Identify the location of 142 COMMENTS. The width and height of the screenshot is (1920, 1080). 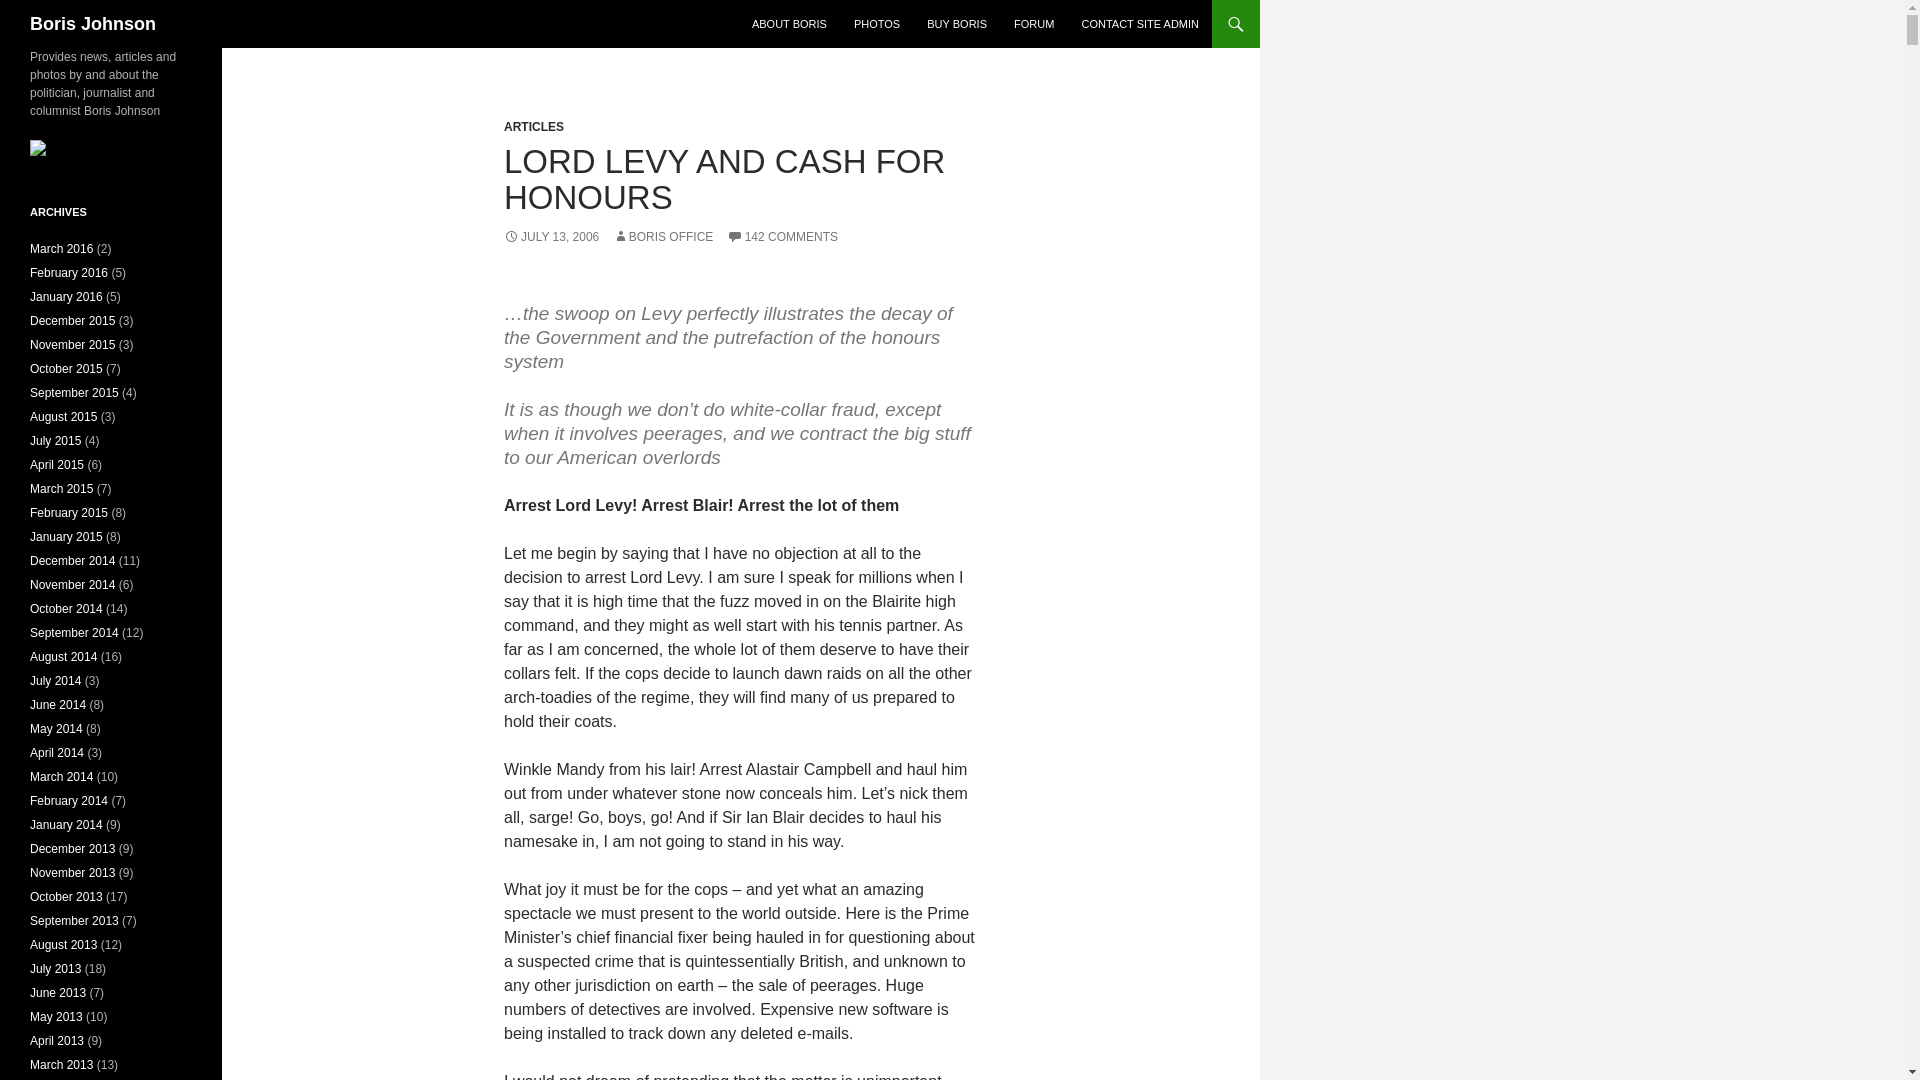
(782, 237).